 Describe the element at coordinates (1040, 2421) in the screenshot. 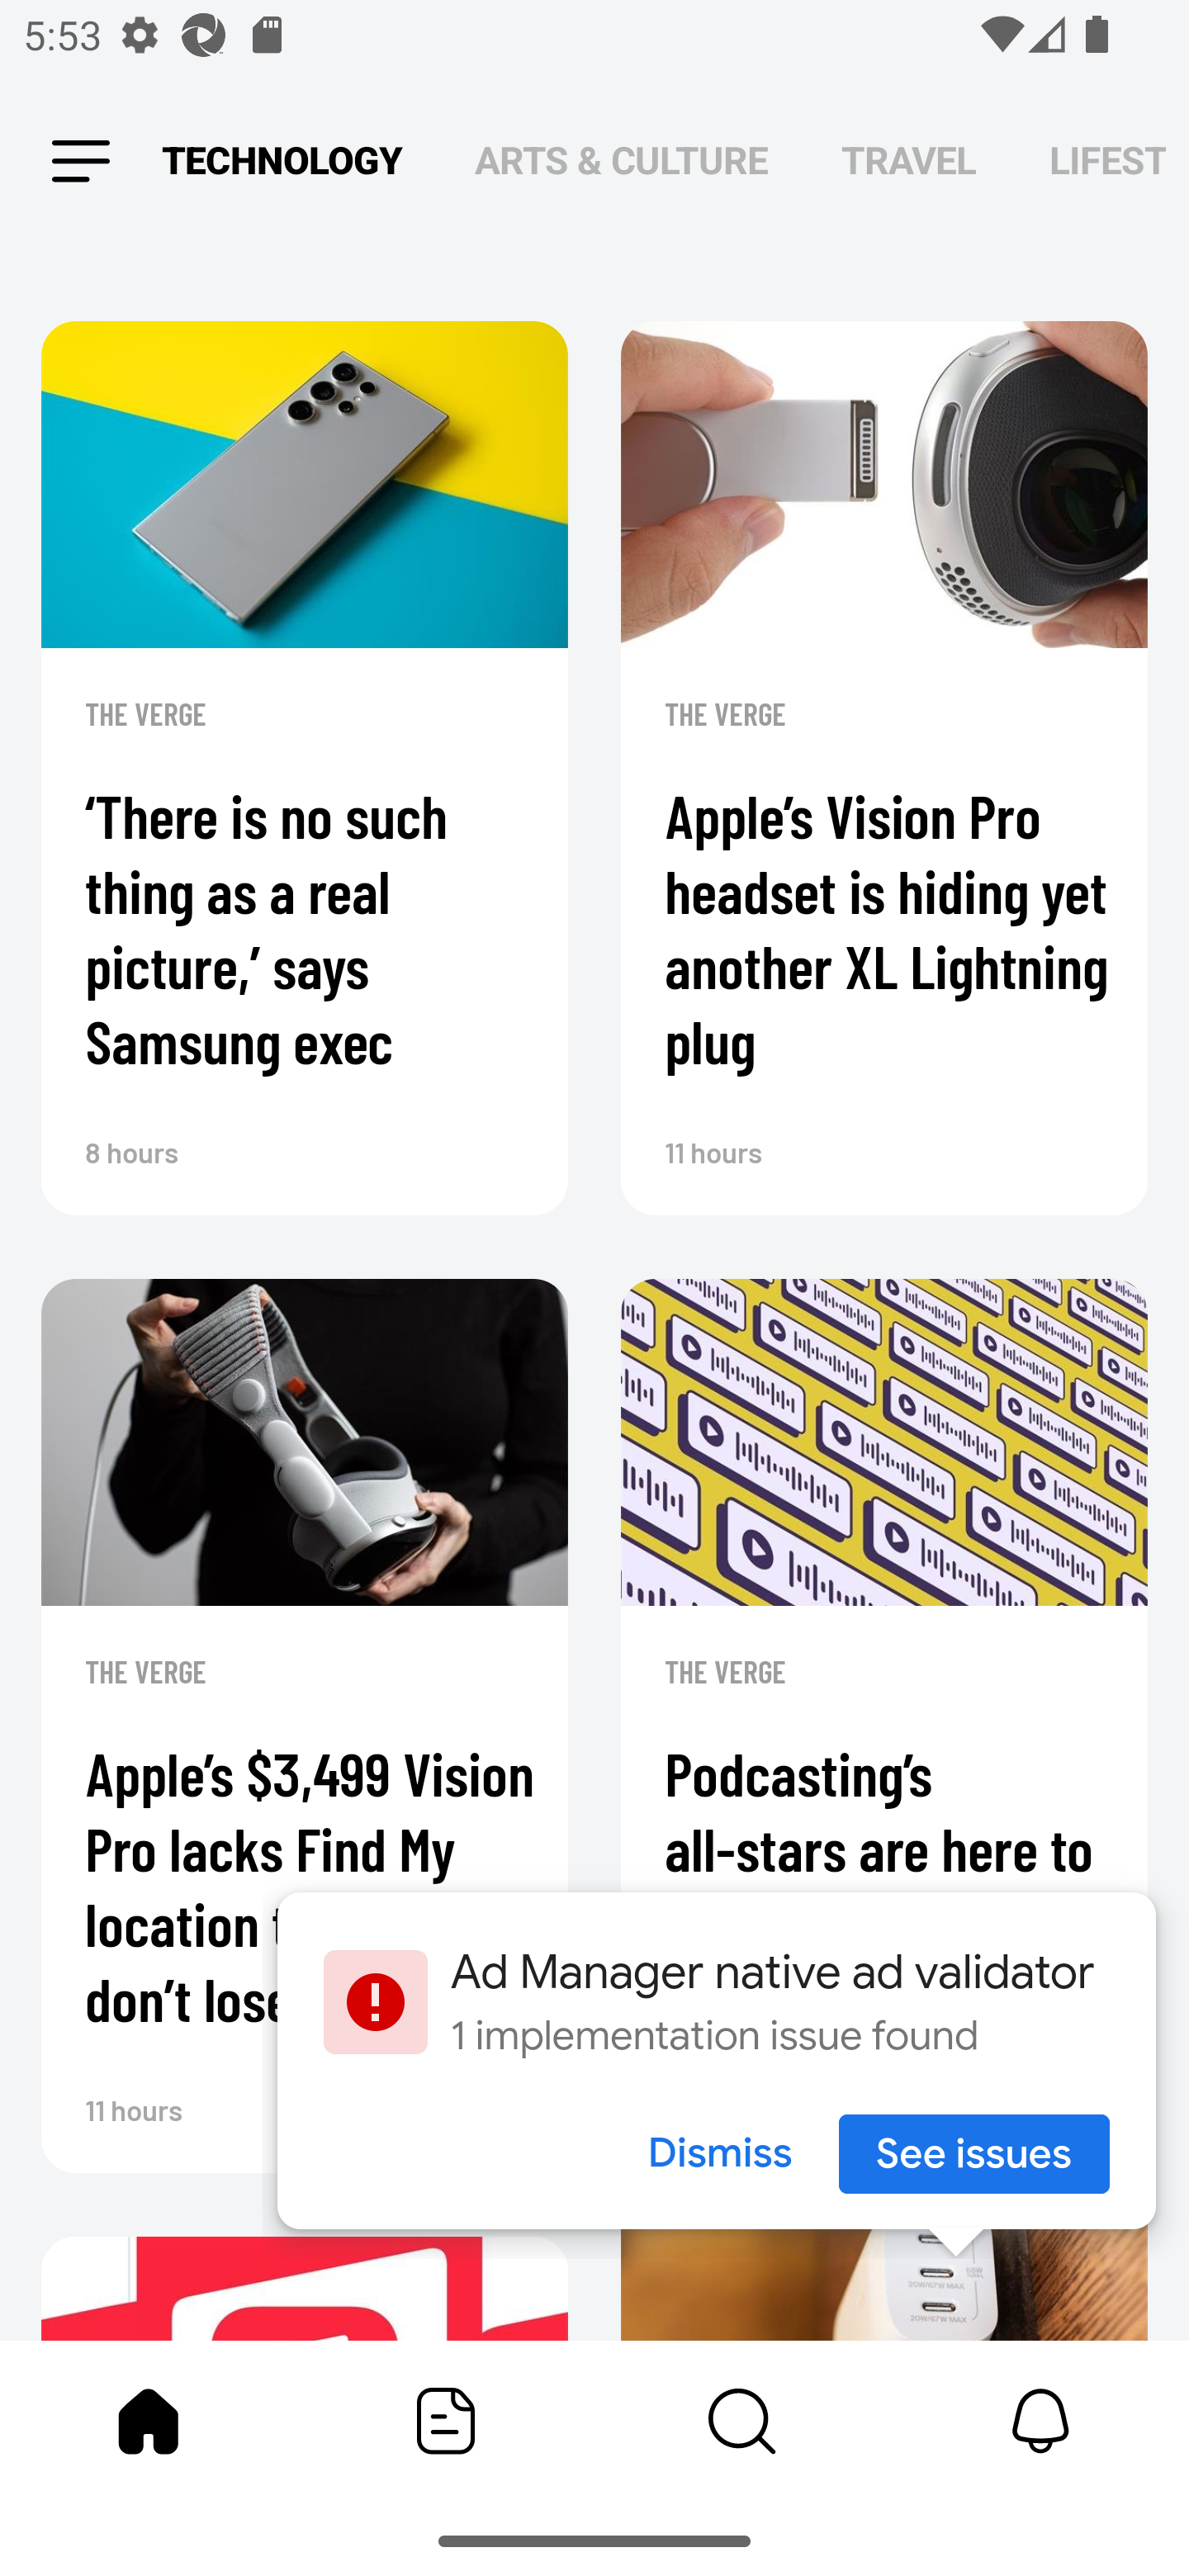

I see `Notifications` at that location.